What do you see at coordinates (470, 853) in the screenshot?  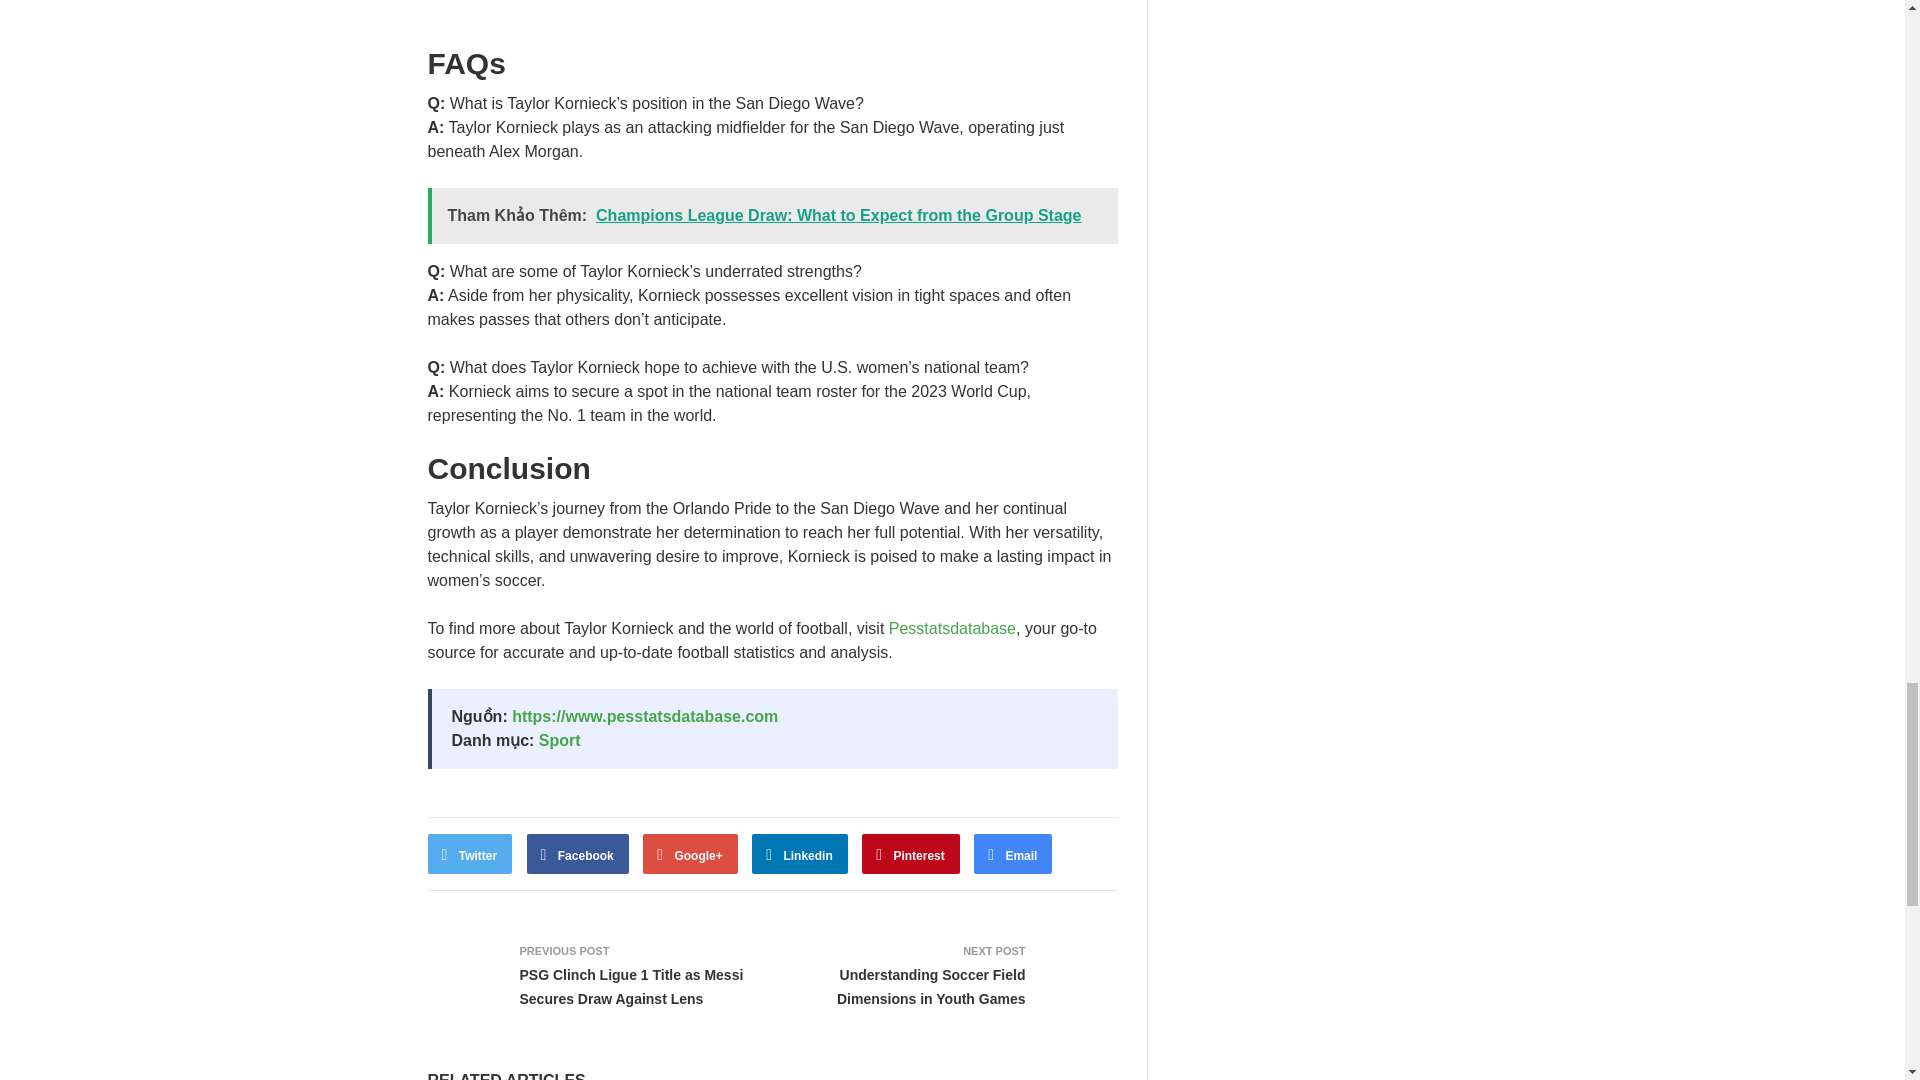 I see `Twitter` at bounding box center [470, 853].